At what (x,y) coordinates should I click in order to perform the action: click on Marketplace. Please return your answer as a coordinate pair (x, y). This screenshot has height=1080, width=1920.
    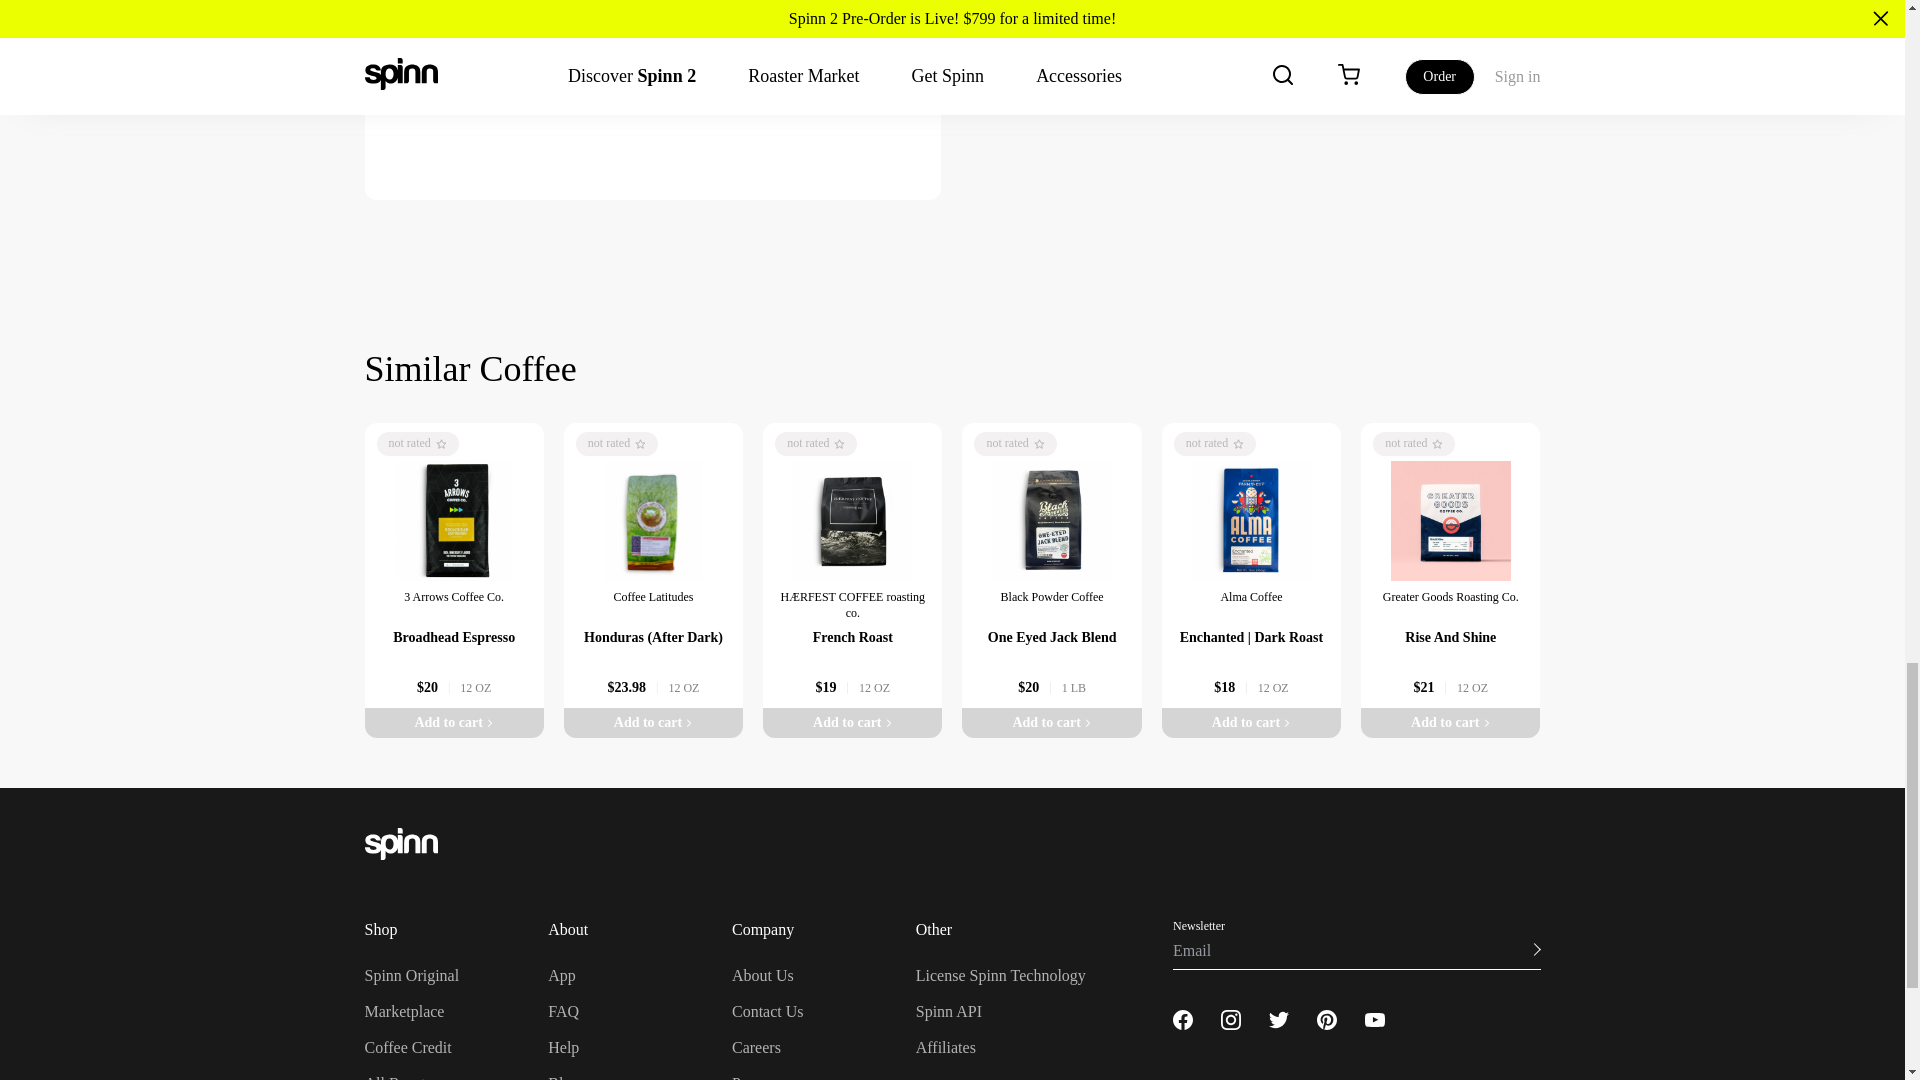
    Looking at the image, I should click on (404, 1011).